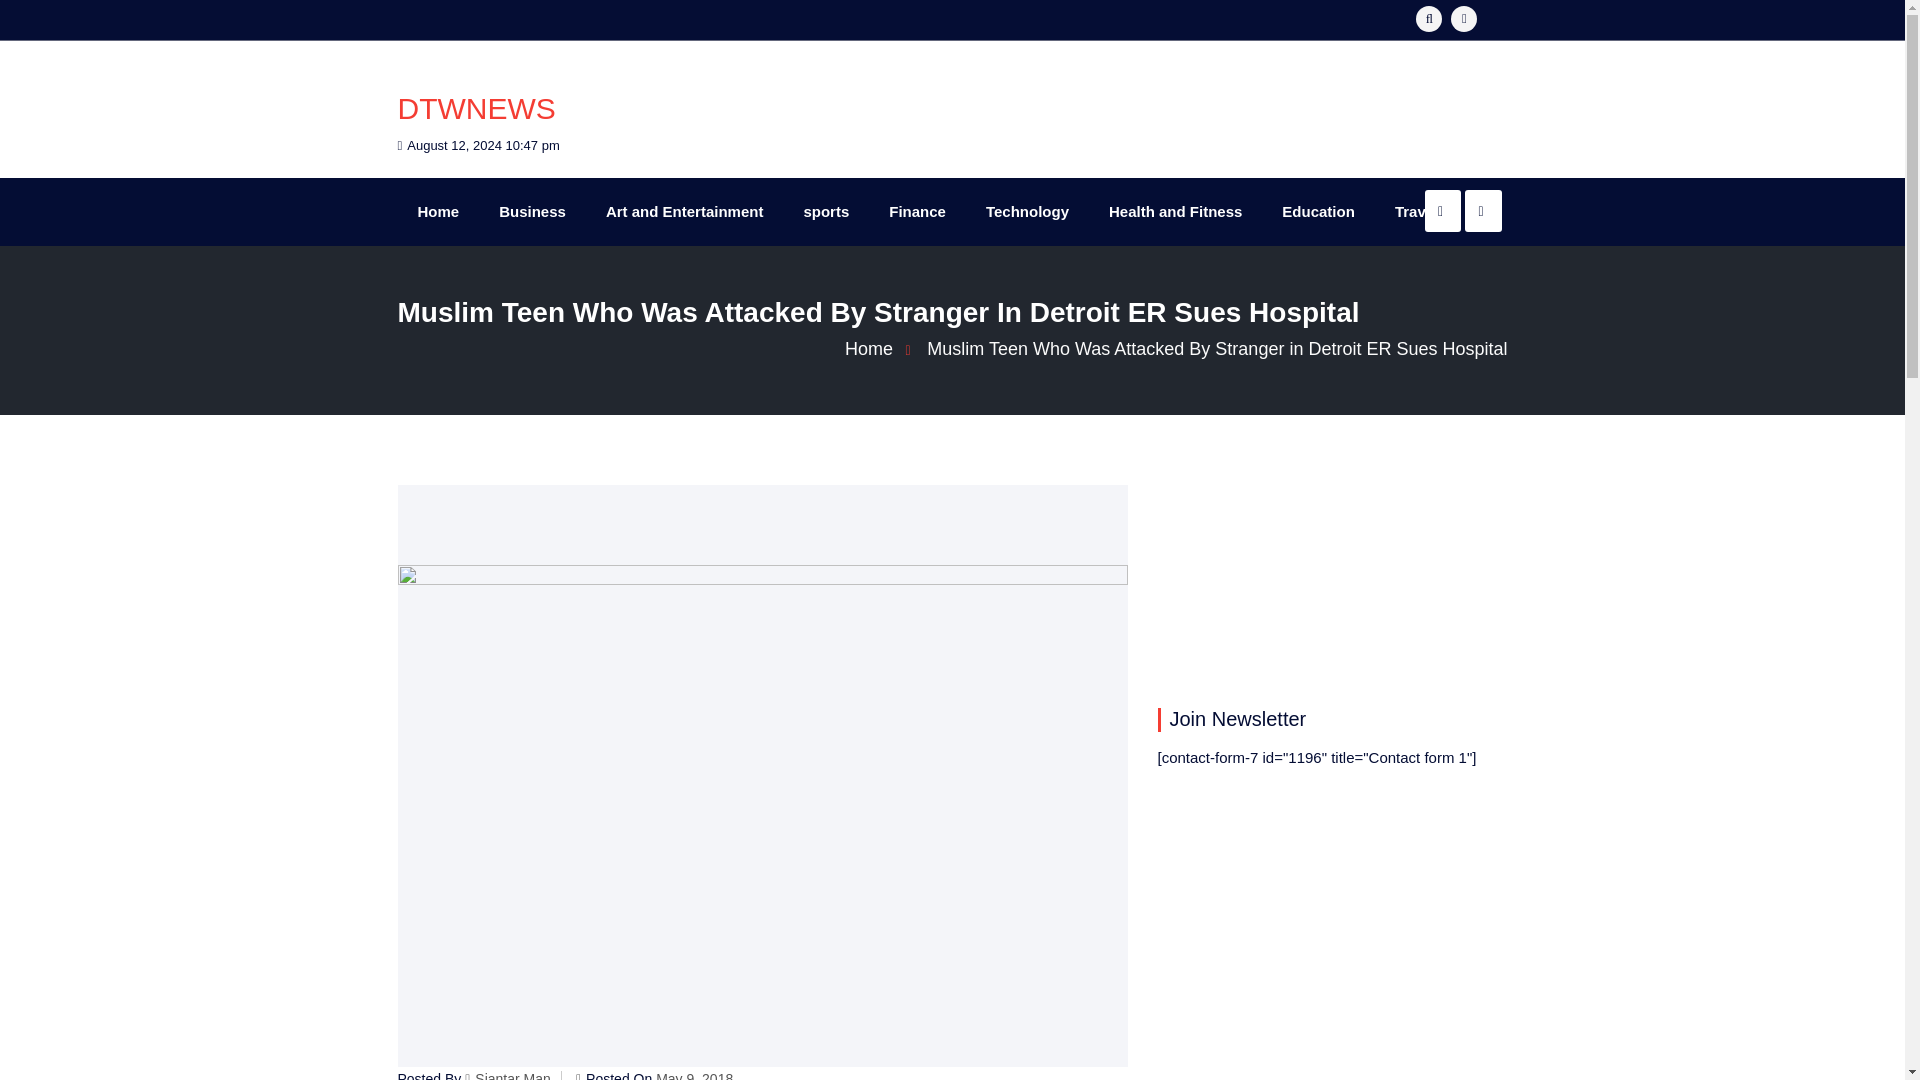  I want to click on sports, so click(826, 212).